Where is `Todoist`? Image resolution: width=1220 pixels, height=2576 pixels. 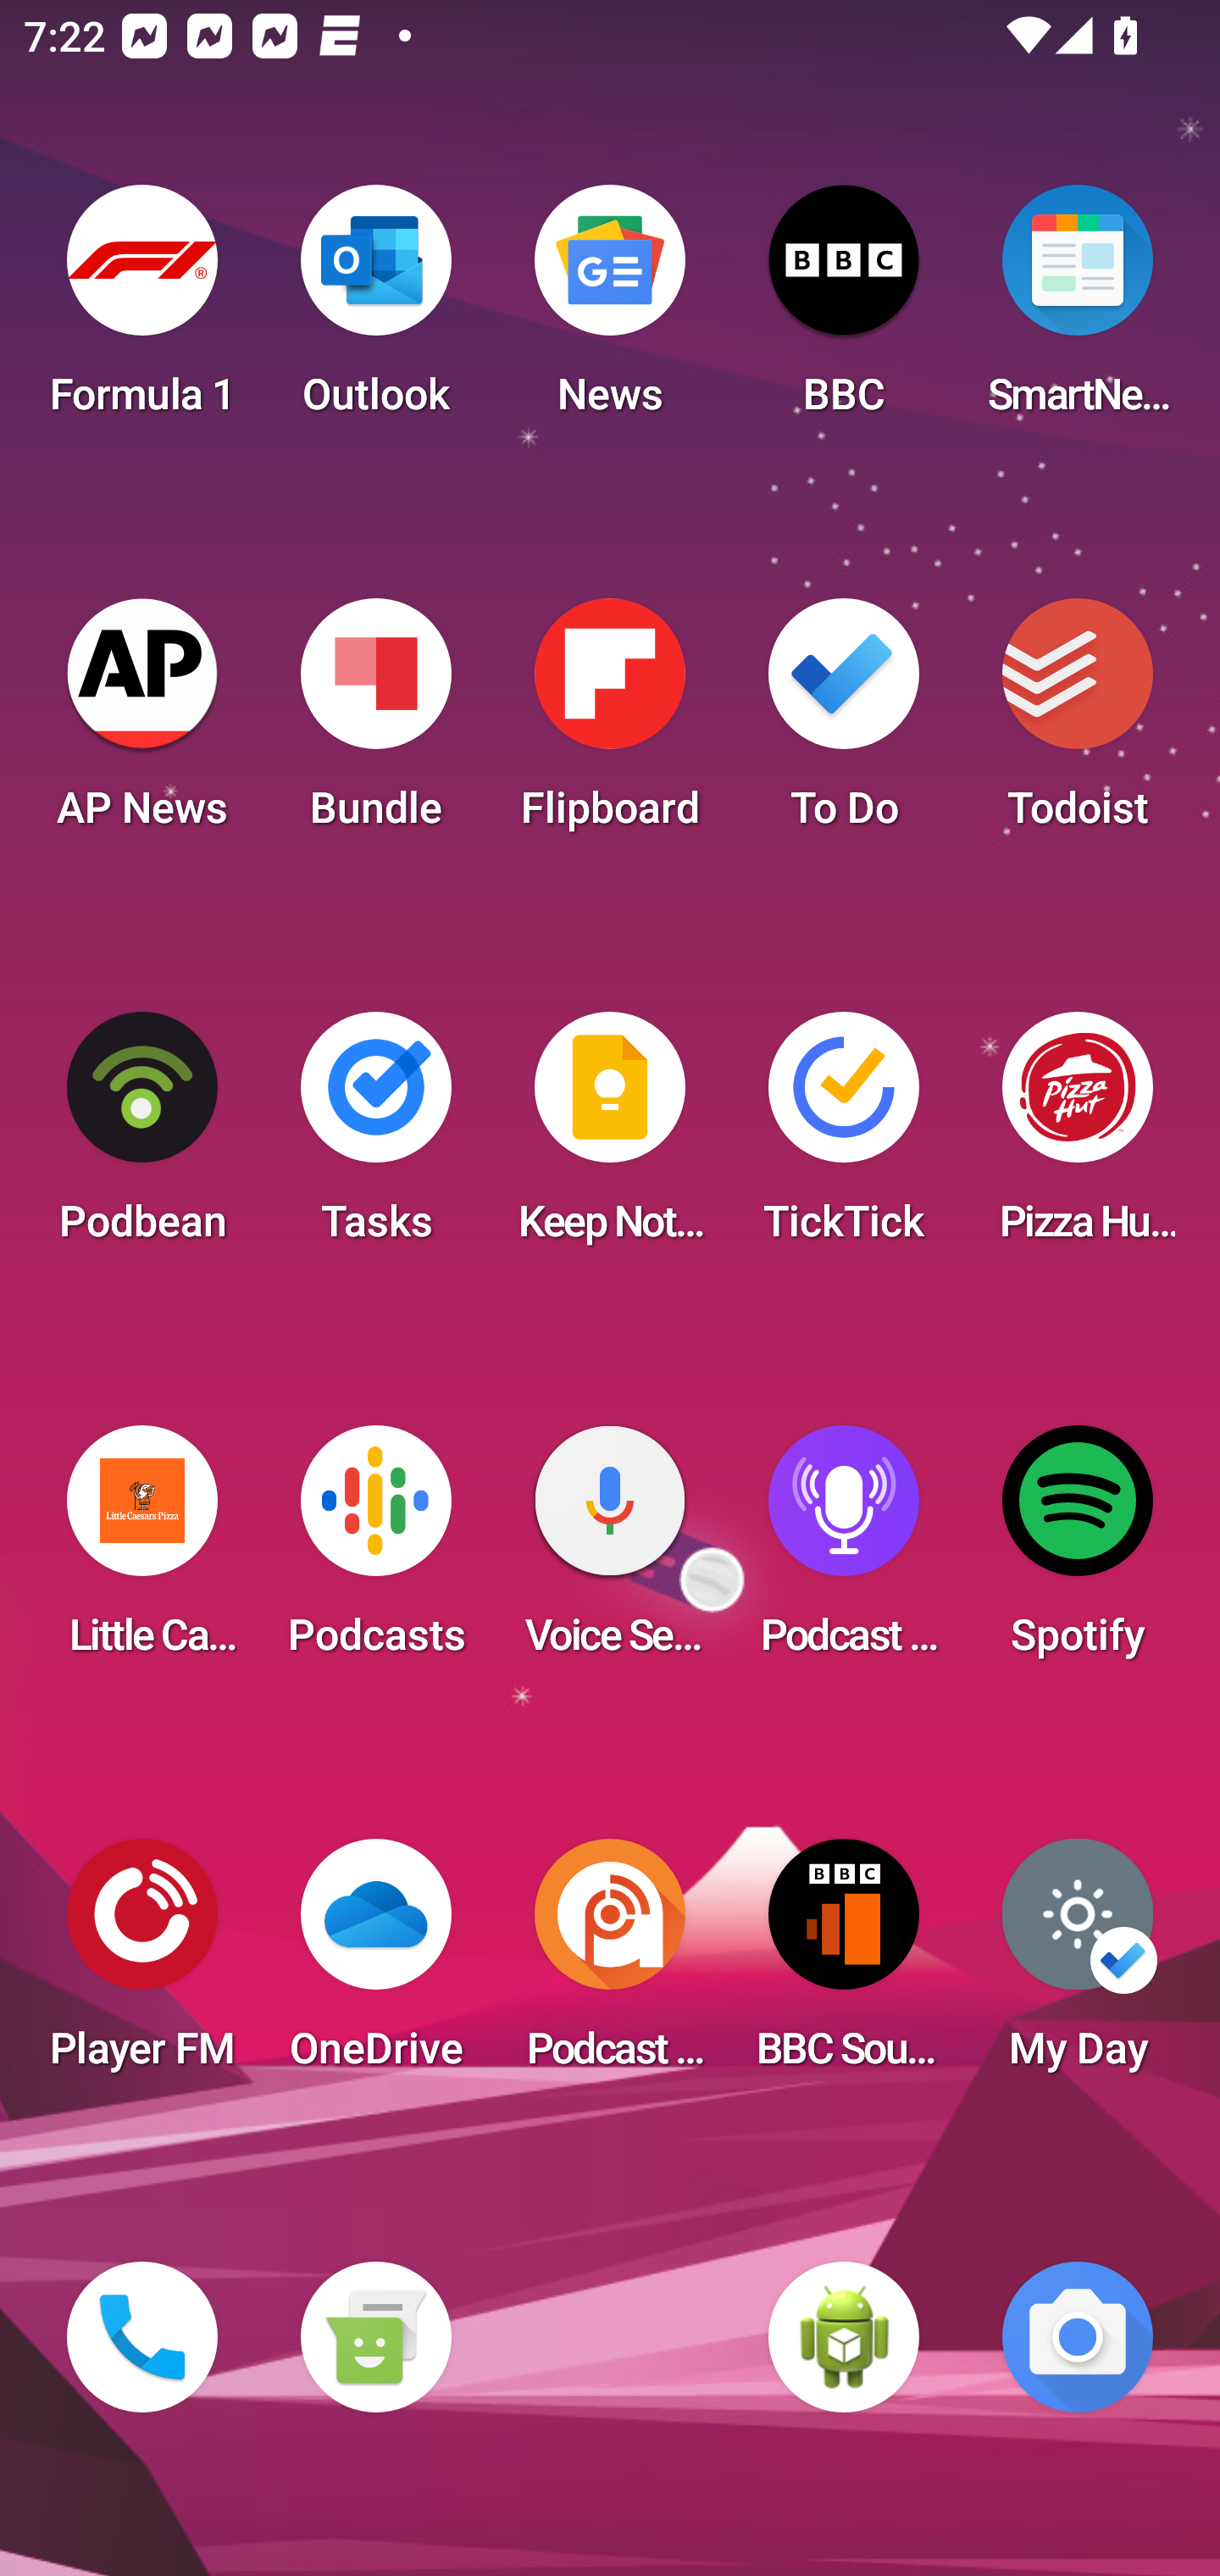 Todoist is located at coordinates (1078, 724).